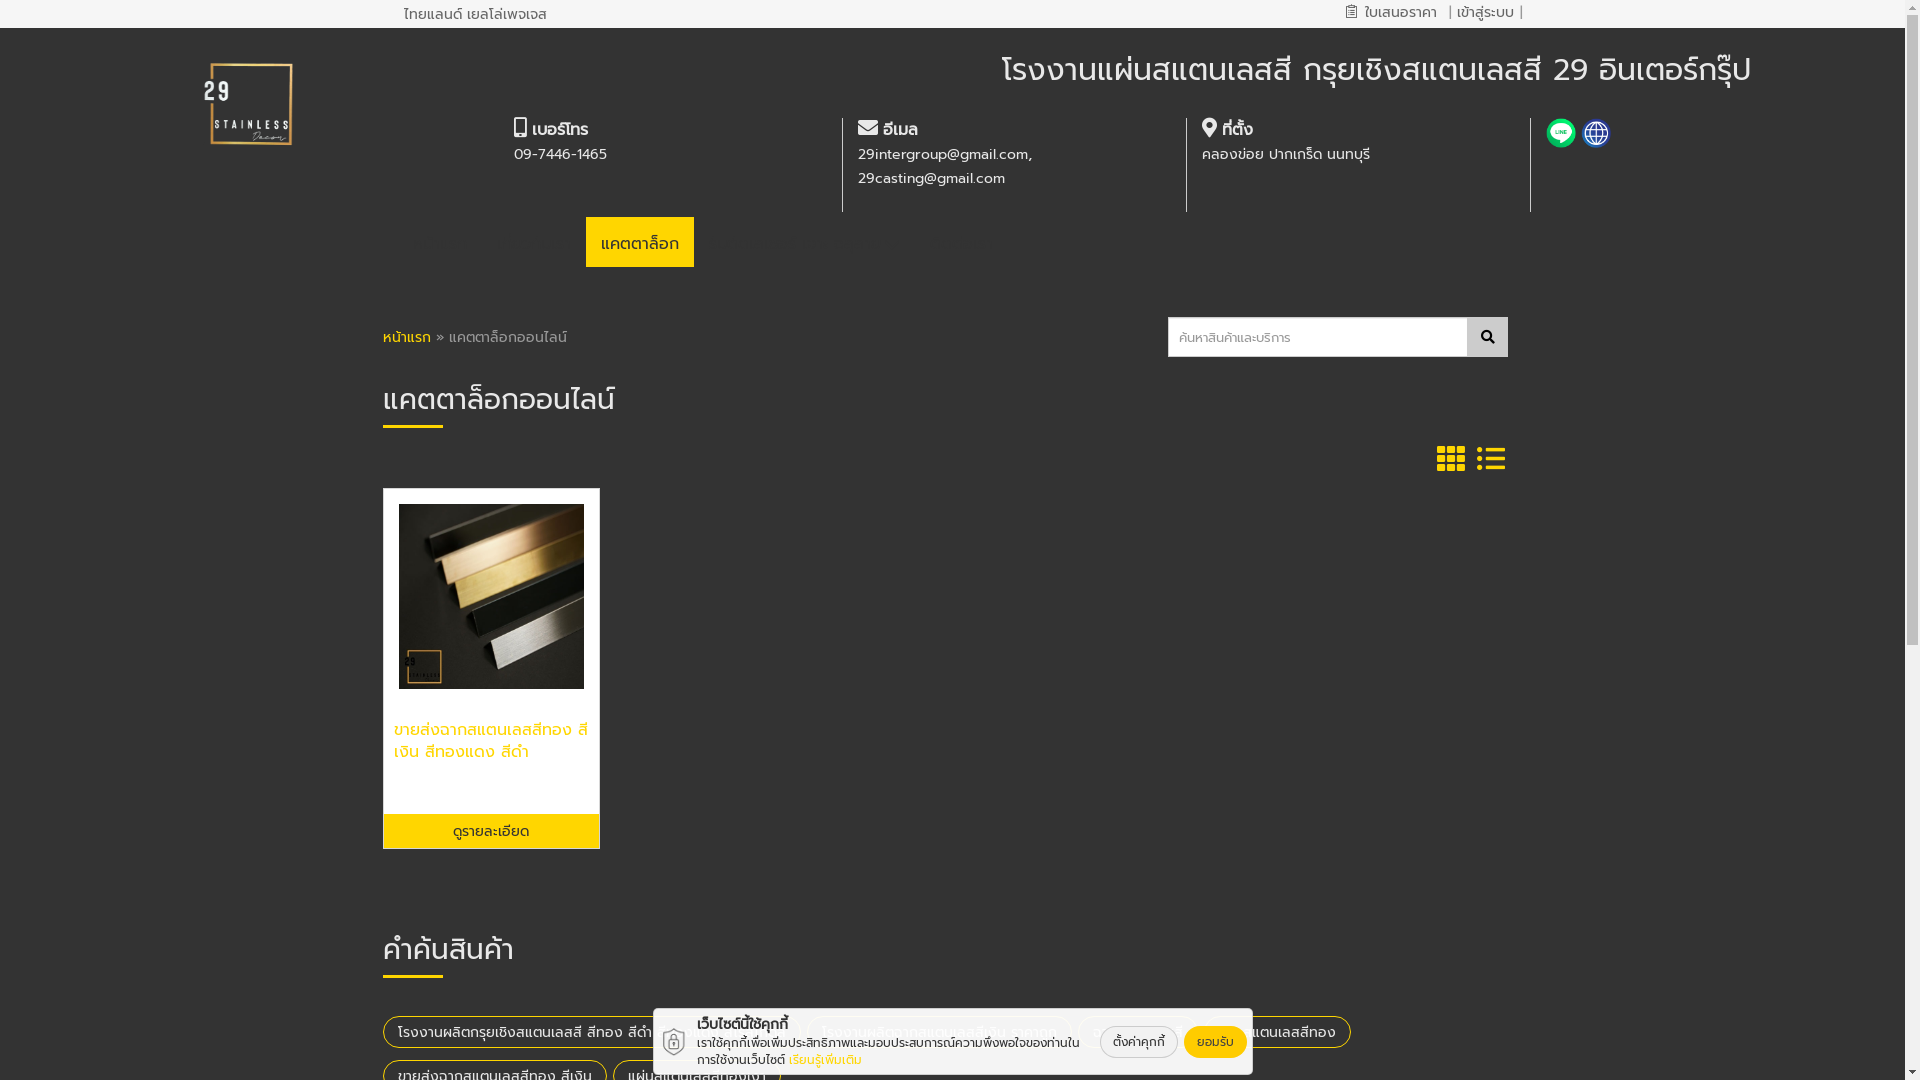 This screenshot has height=1080, width=1920. What do you see at coordinates (932, 178) in the screenshot?
I see `29casting@gmail.com` at bounding box center [932, 178].